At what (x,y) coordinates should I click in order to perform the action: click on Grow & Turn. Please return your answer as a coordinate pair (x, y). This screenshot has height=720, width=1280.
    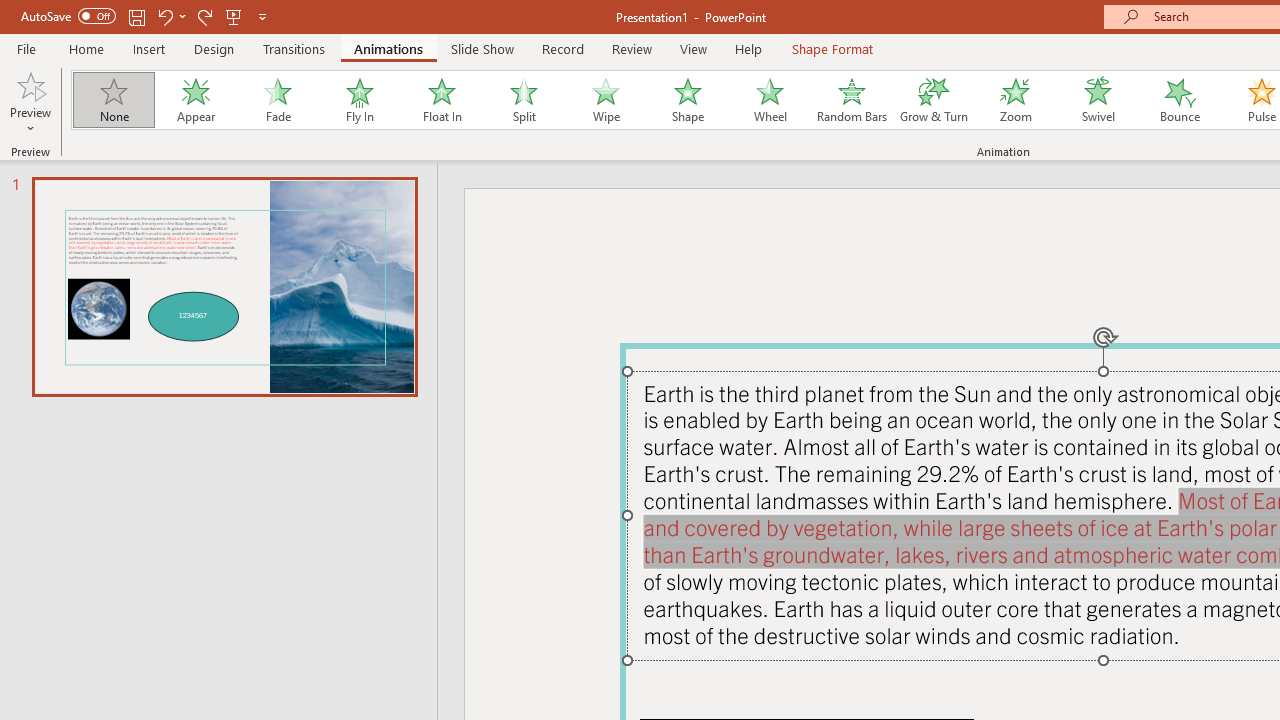
    Looking at the image, I should click on (934, 100).